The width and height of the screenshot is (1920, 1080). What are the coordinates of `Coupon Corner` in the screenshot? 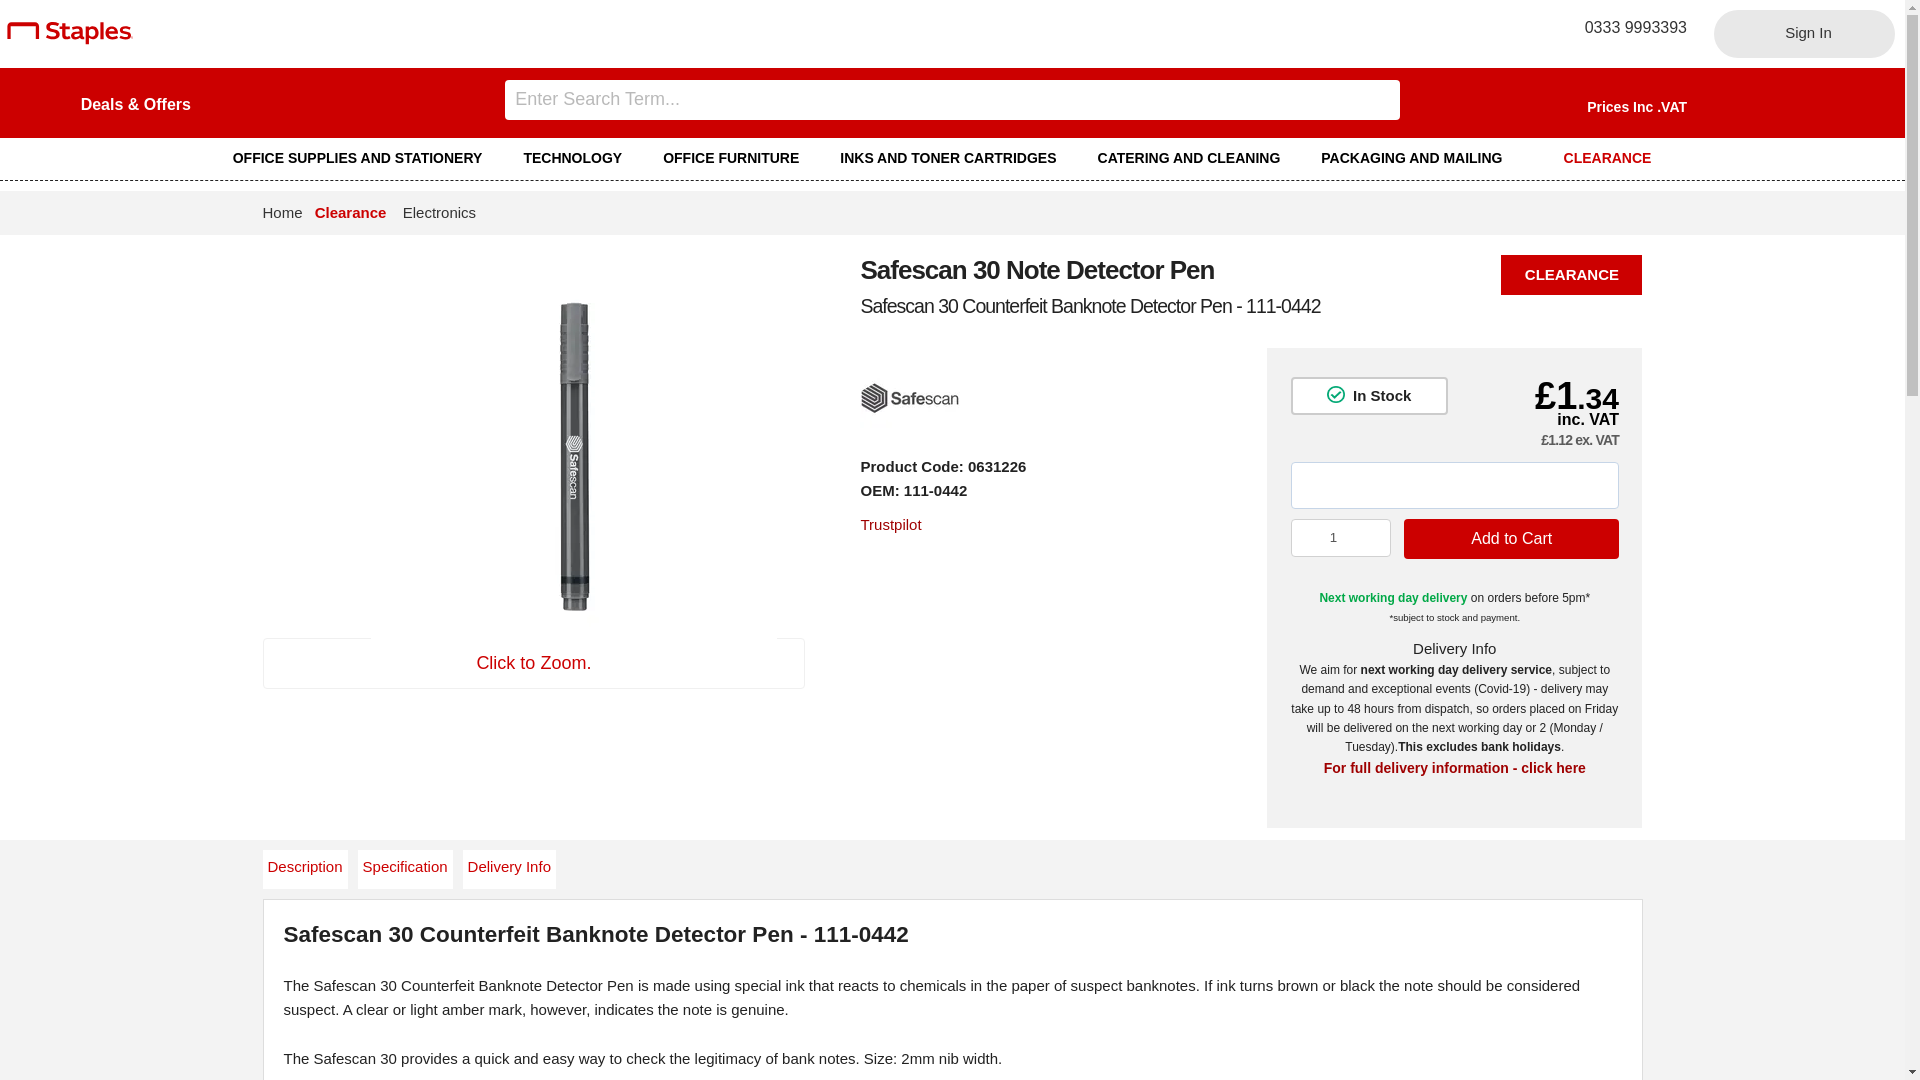 It's located at (135, 104).